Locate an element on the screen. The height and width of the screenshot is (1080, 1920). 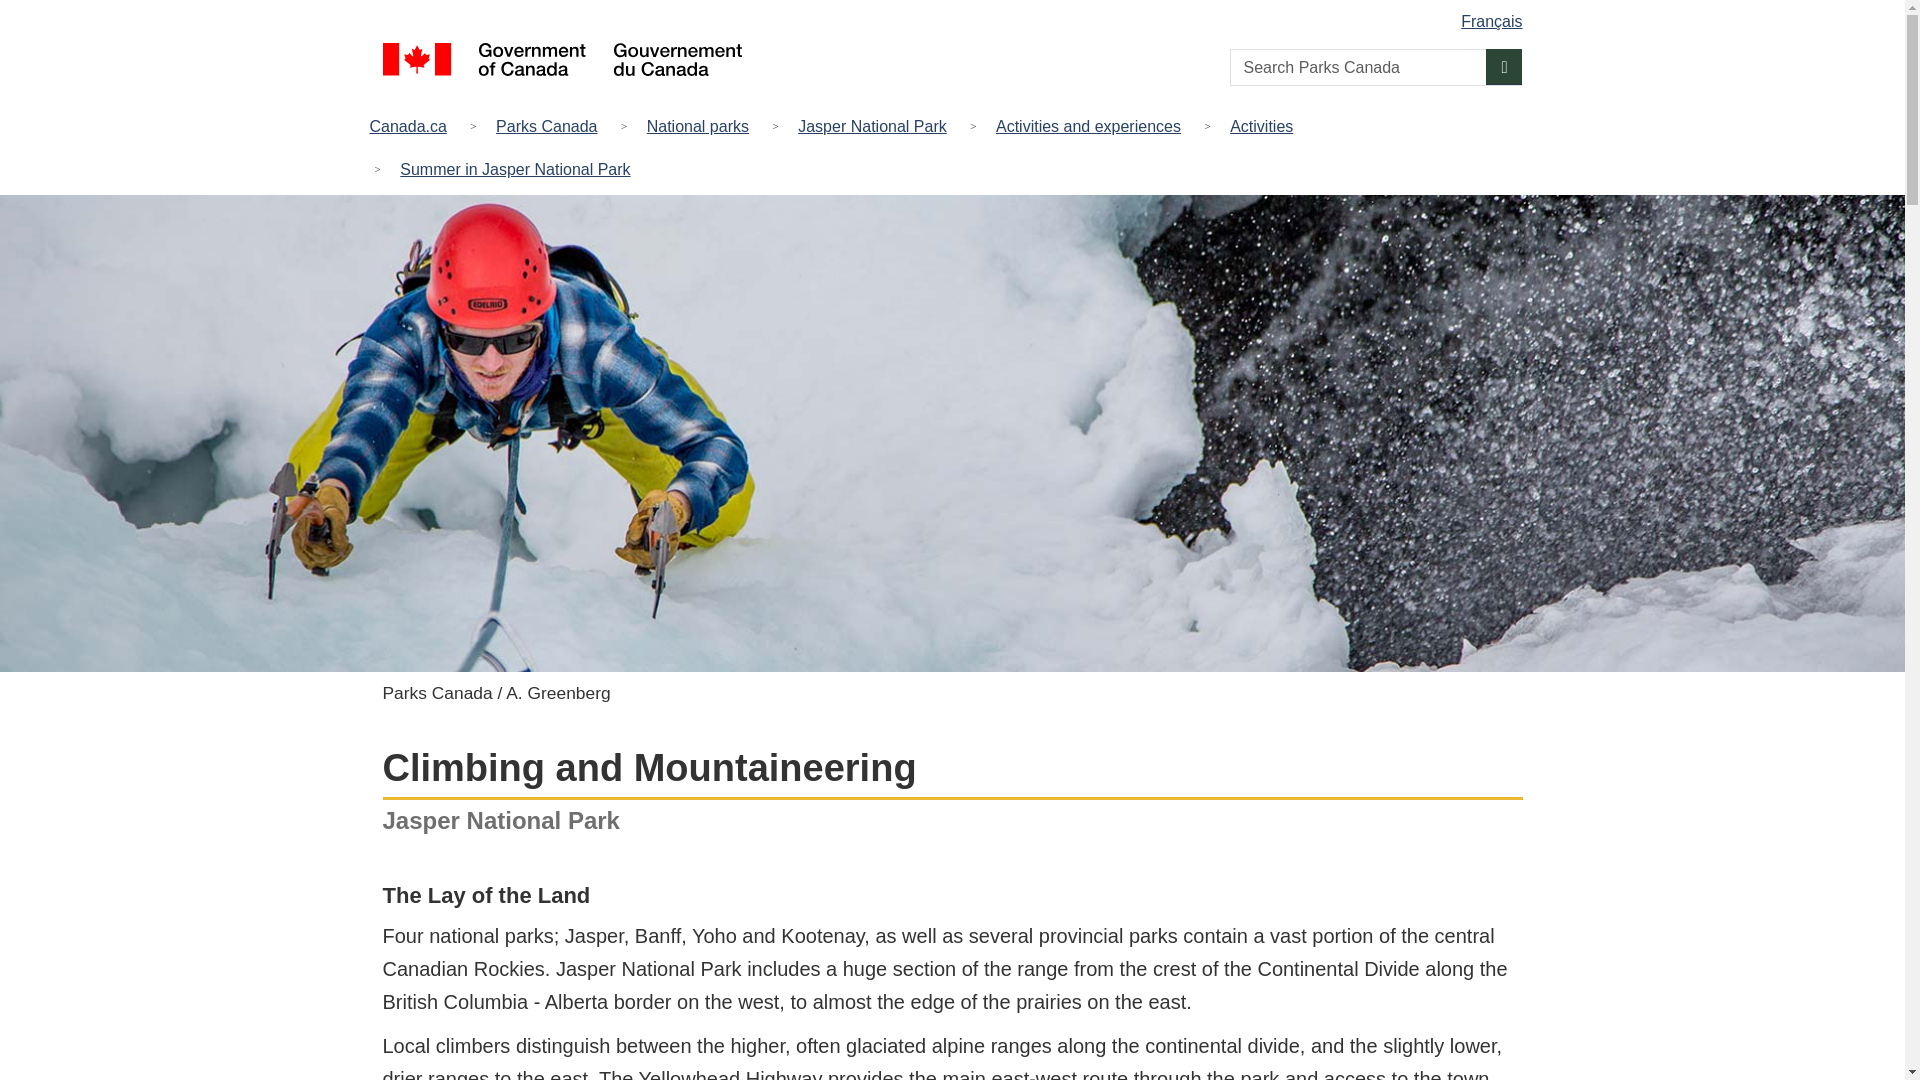
Summer in Jasper National Park is located at coordinates (514, 168).